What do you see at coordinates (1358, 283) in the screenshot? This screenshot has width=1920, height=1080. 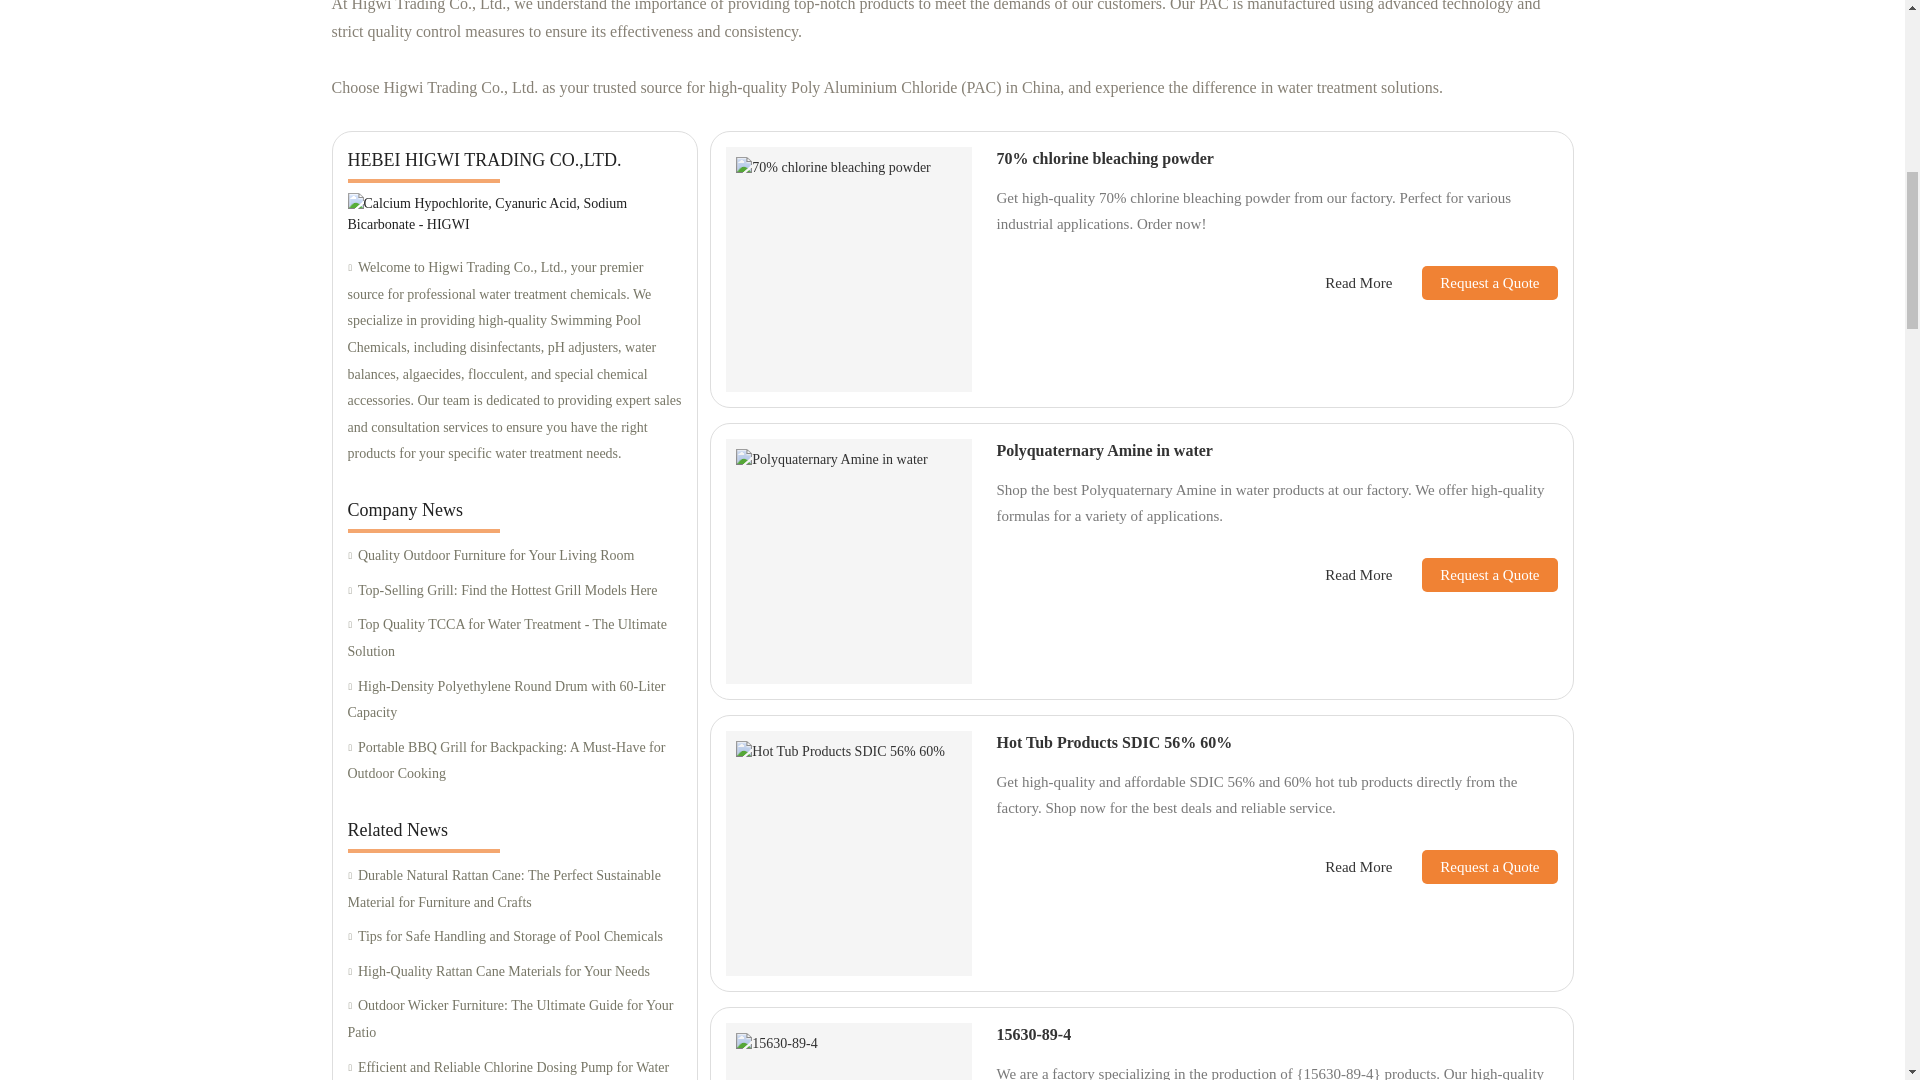 I see `Read More` at bounding box center [1358, 283].